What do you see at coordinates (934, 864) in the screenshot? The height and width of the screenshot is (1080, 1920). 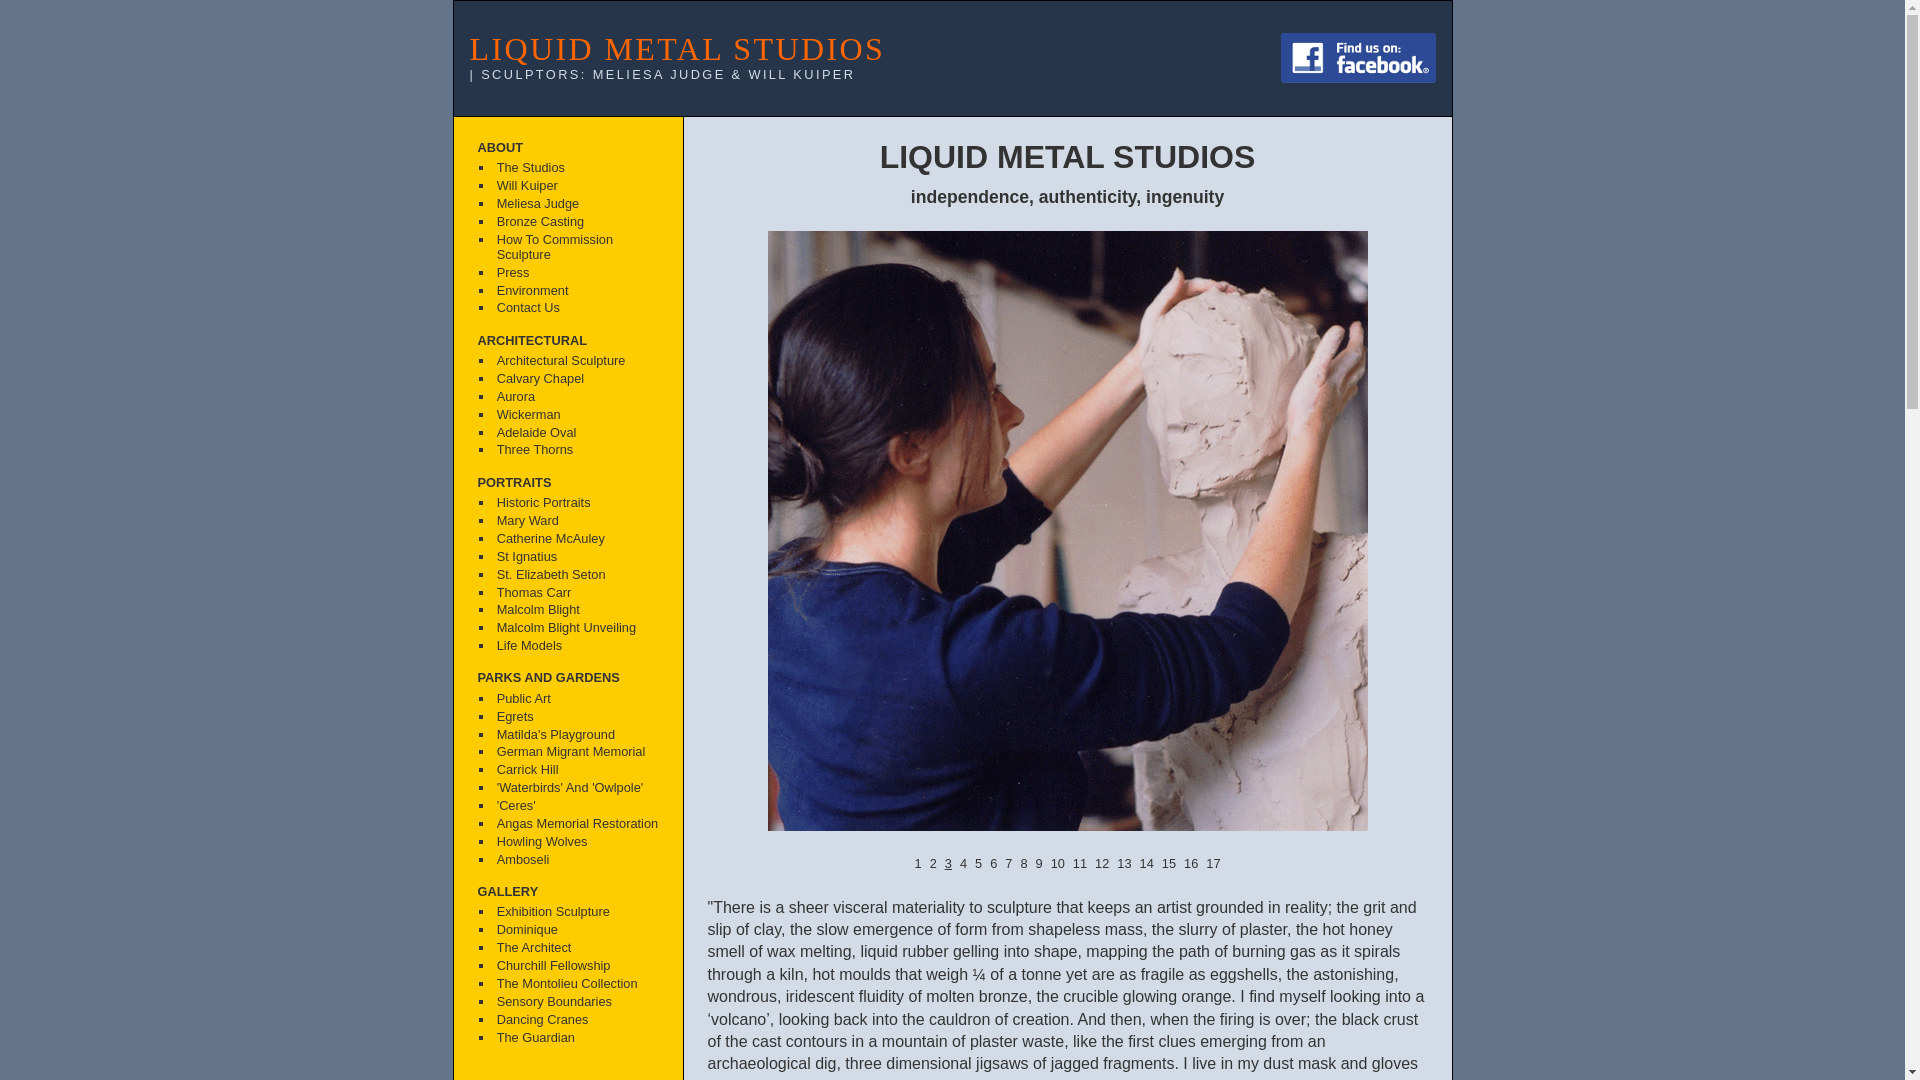 I see `2` at bounding box center [934, 864].